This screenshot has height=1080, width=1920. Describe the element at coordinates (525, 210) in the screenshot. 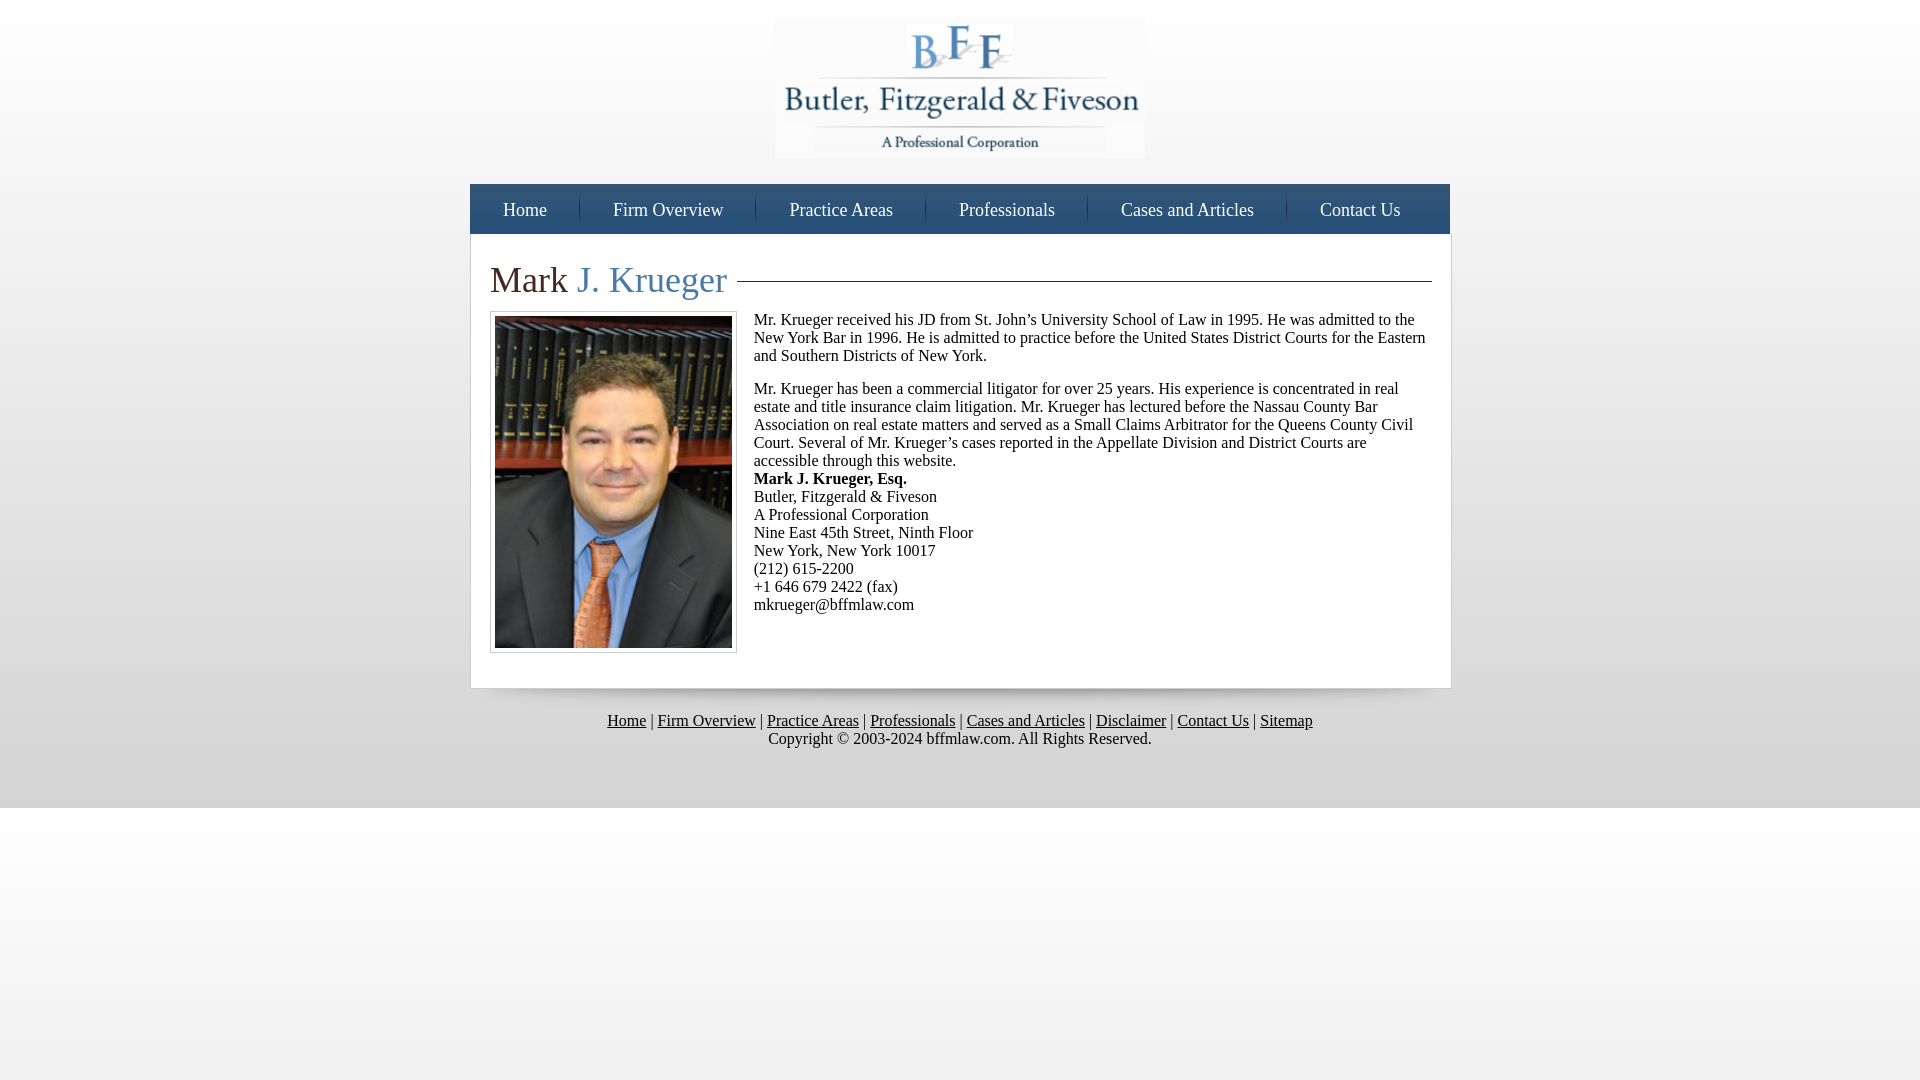

I see `Home` at that location.